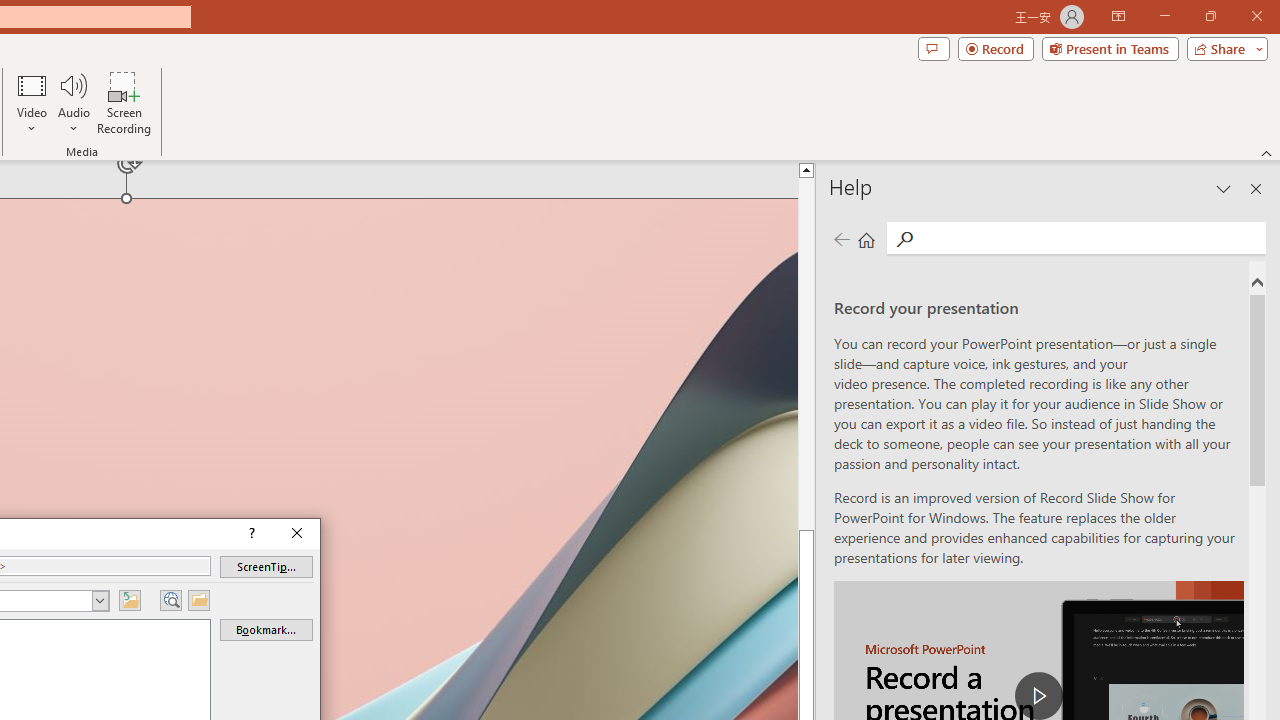 Image resolution: width=1280 pixels, height=720 pixels. I want to click on Video, so click(32, 102).